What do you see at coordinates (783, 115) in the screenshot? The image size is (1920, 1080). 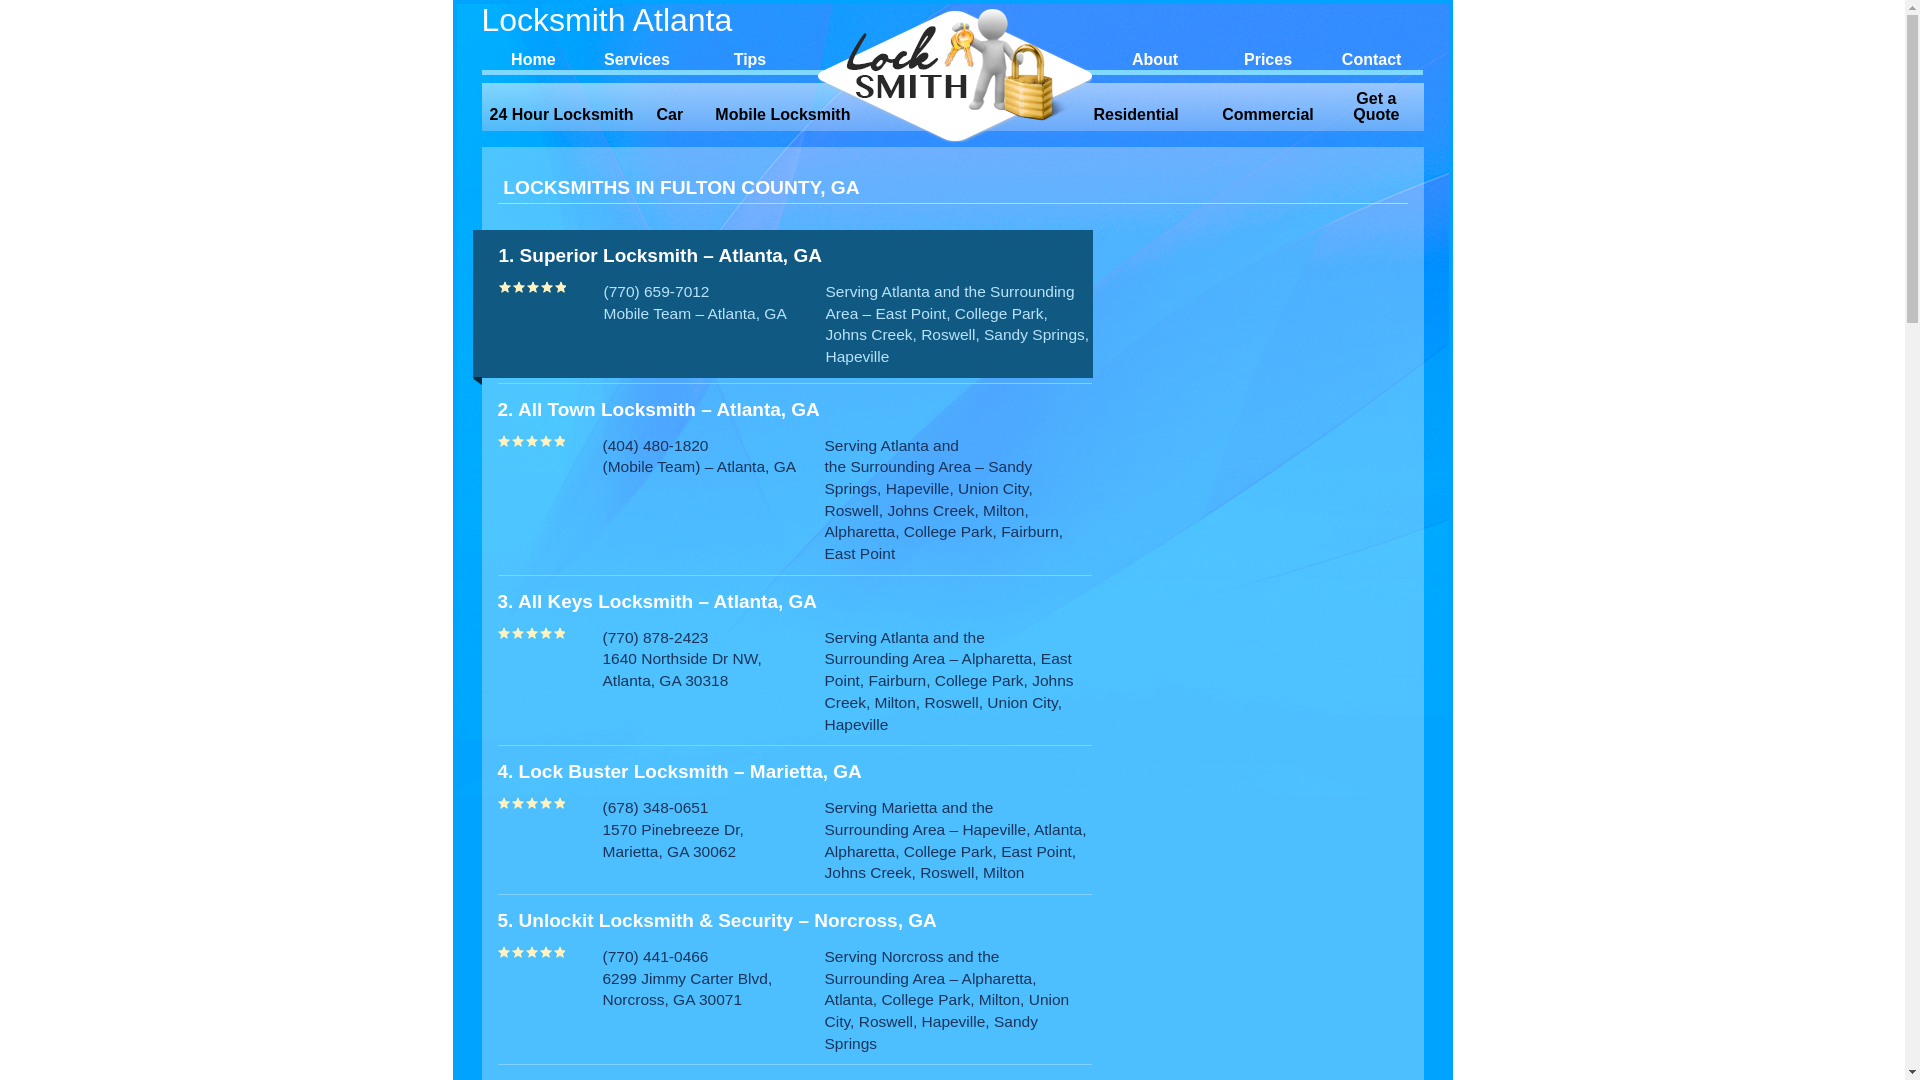 I see `Mobile Locksmith` at bounding box center [783, 115].